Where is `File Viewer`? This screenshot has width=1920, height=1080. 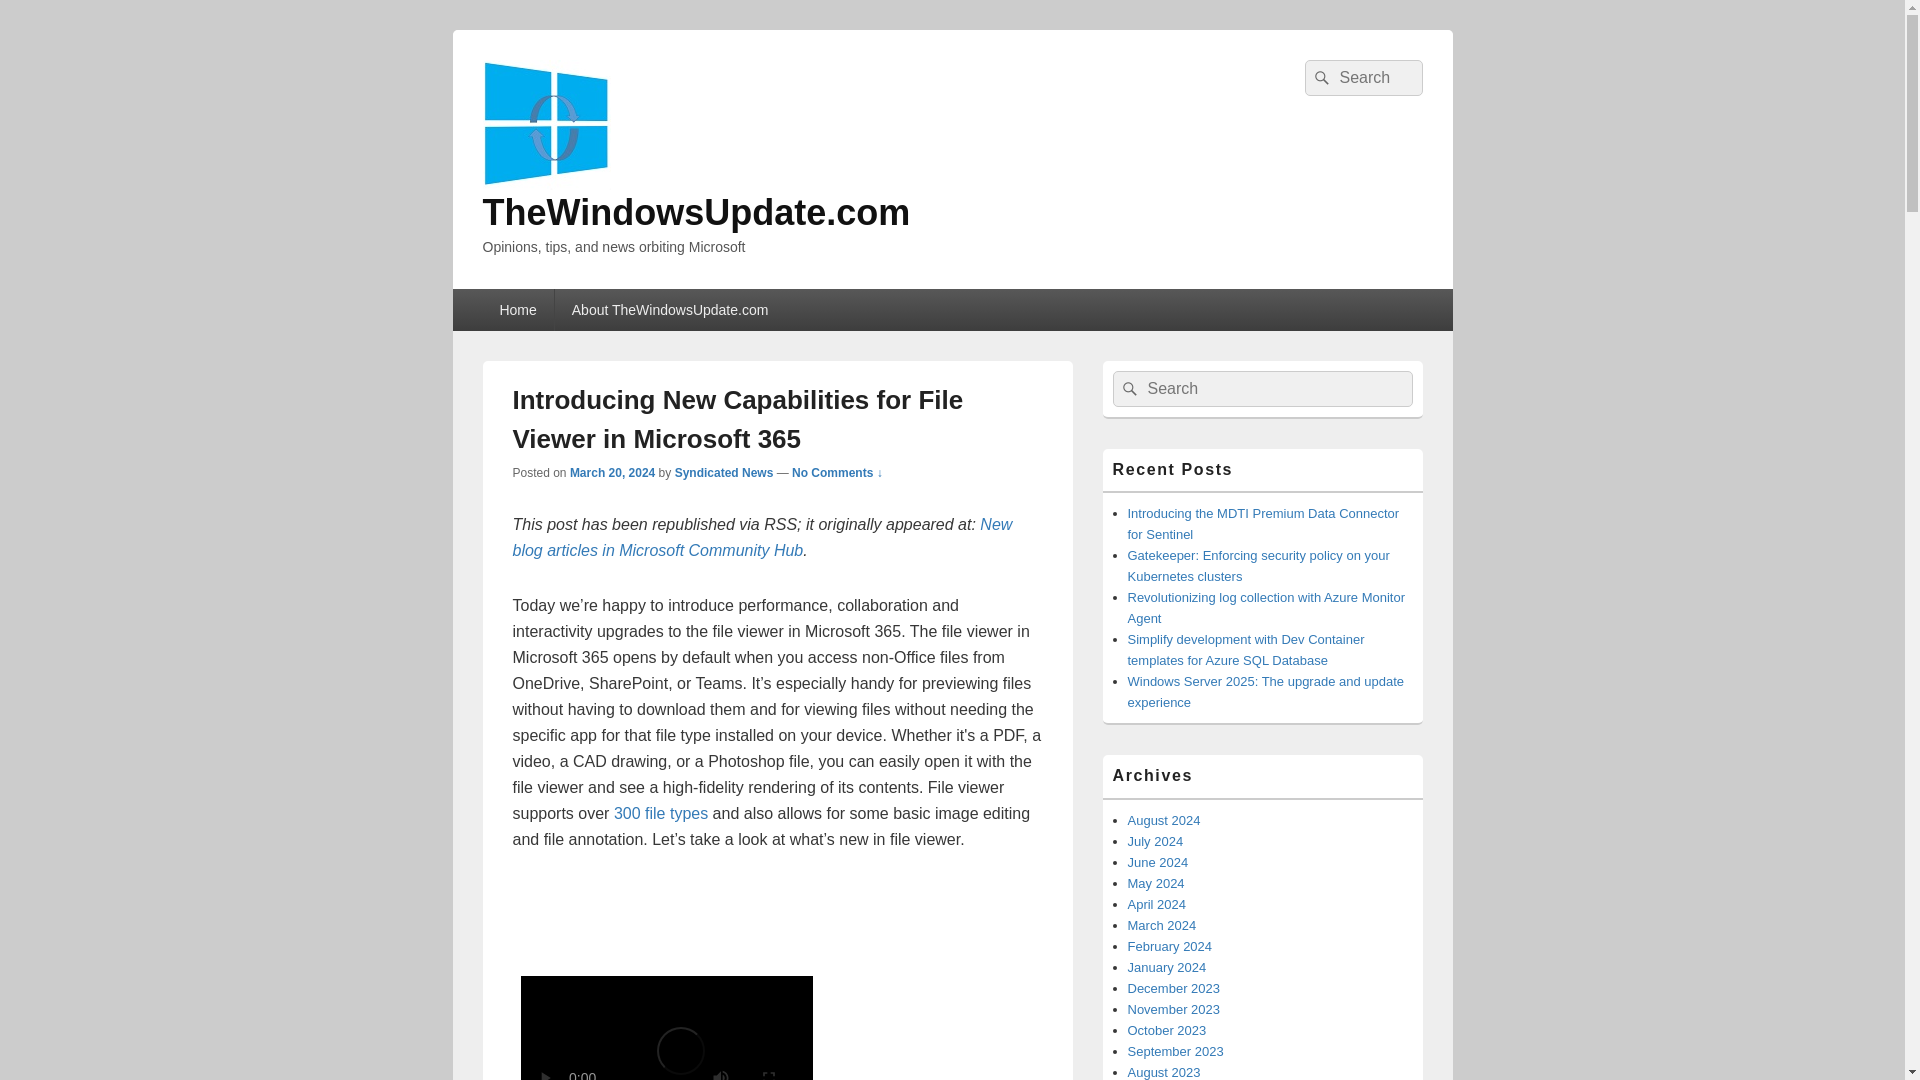
File Viewer is located at coordinates (662, 1024).